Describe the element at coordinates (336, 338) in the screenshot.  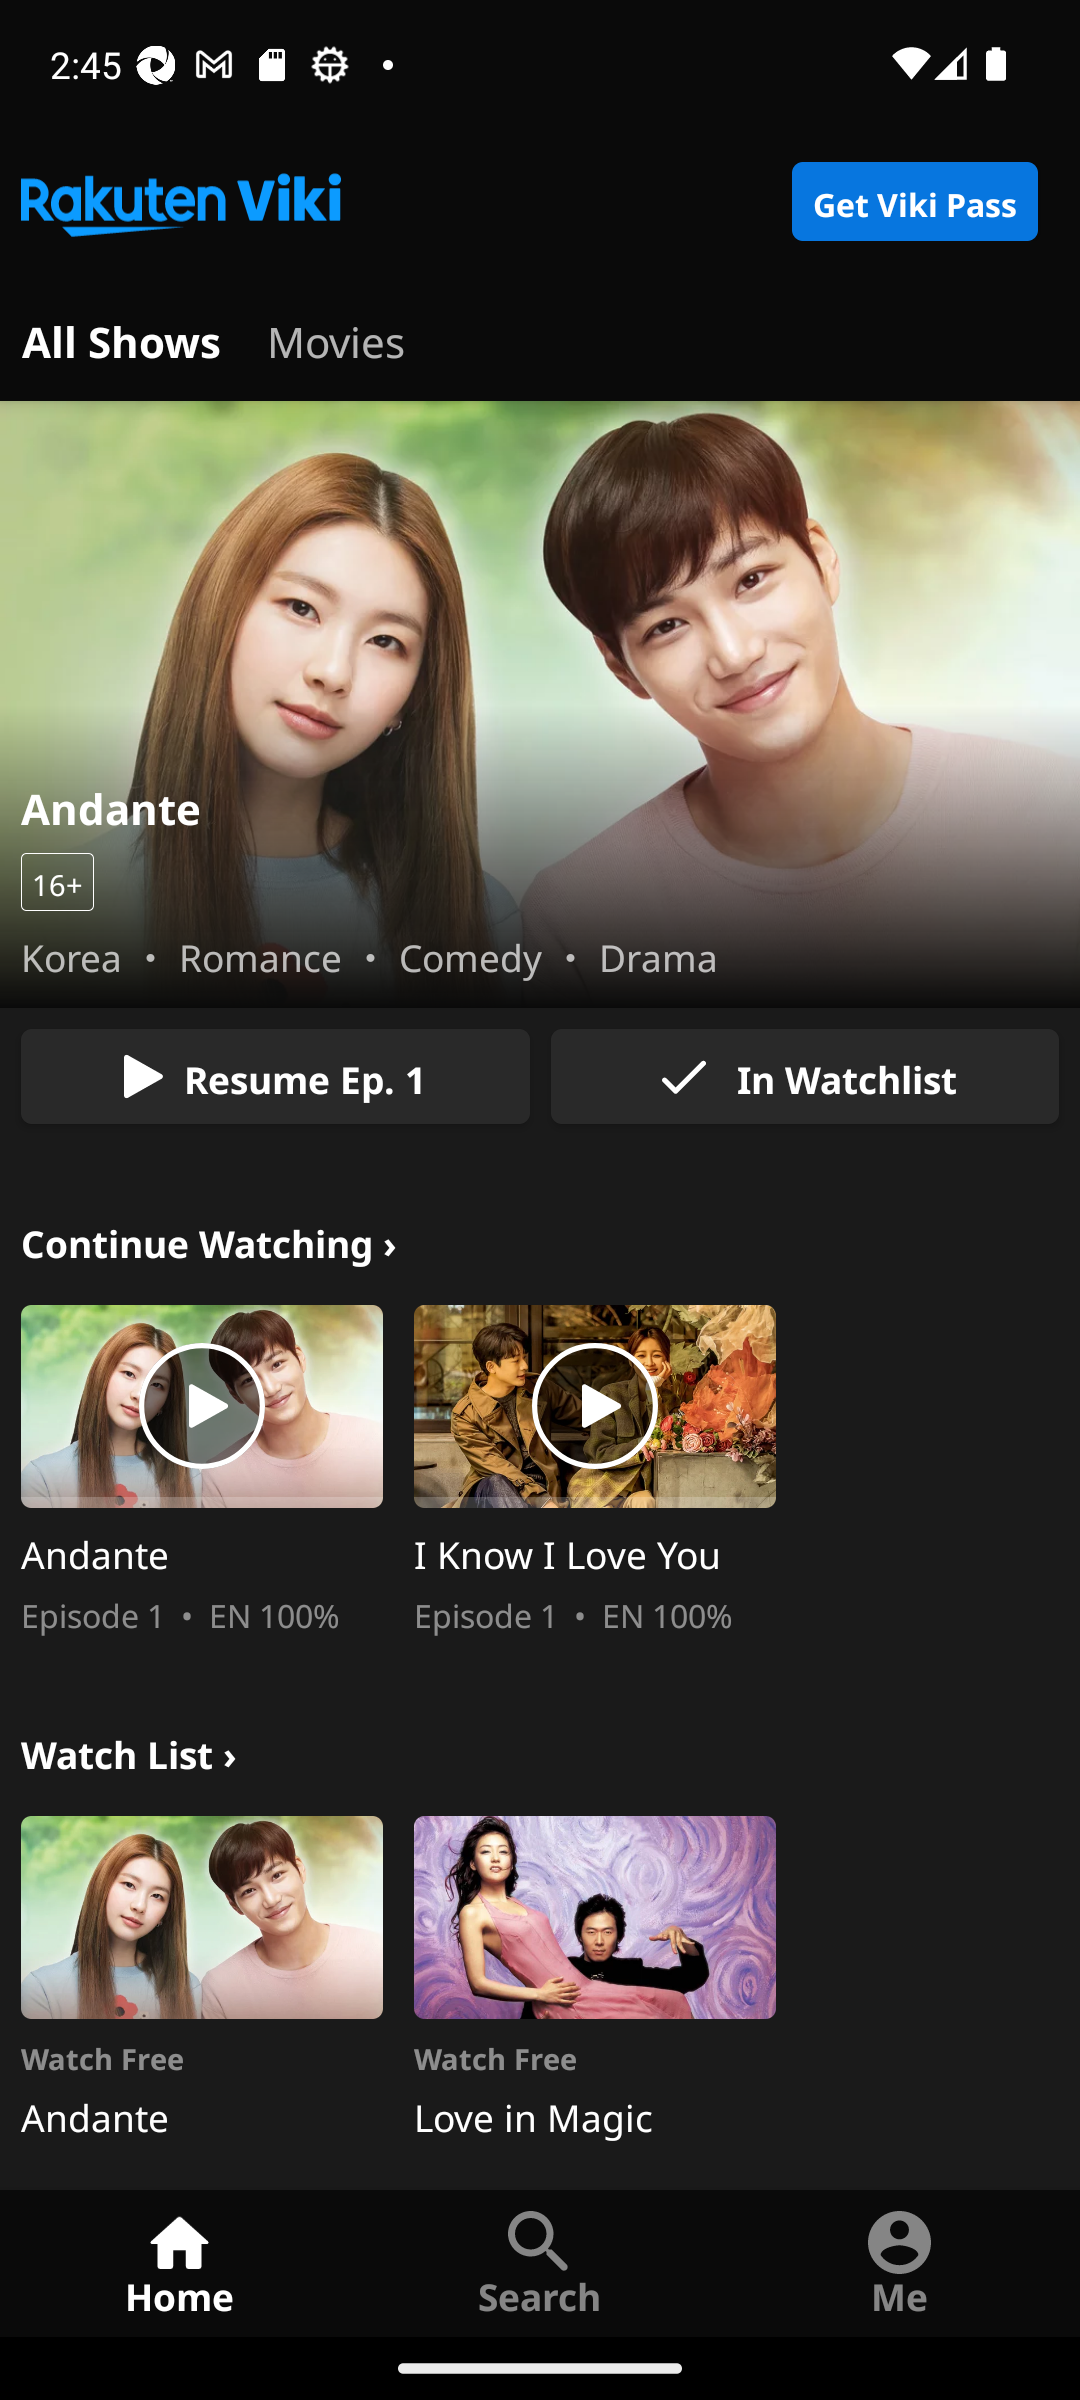
I see `home_tab_movies Movies` at that location.